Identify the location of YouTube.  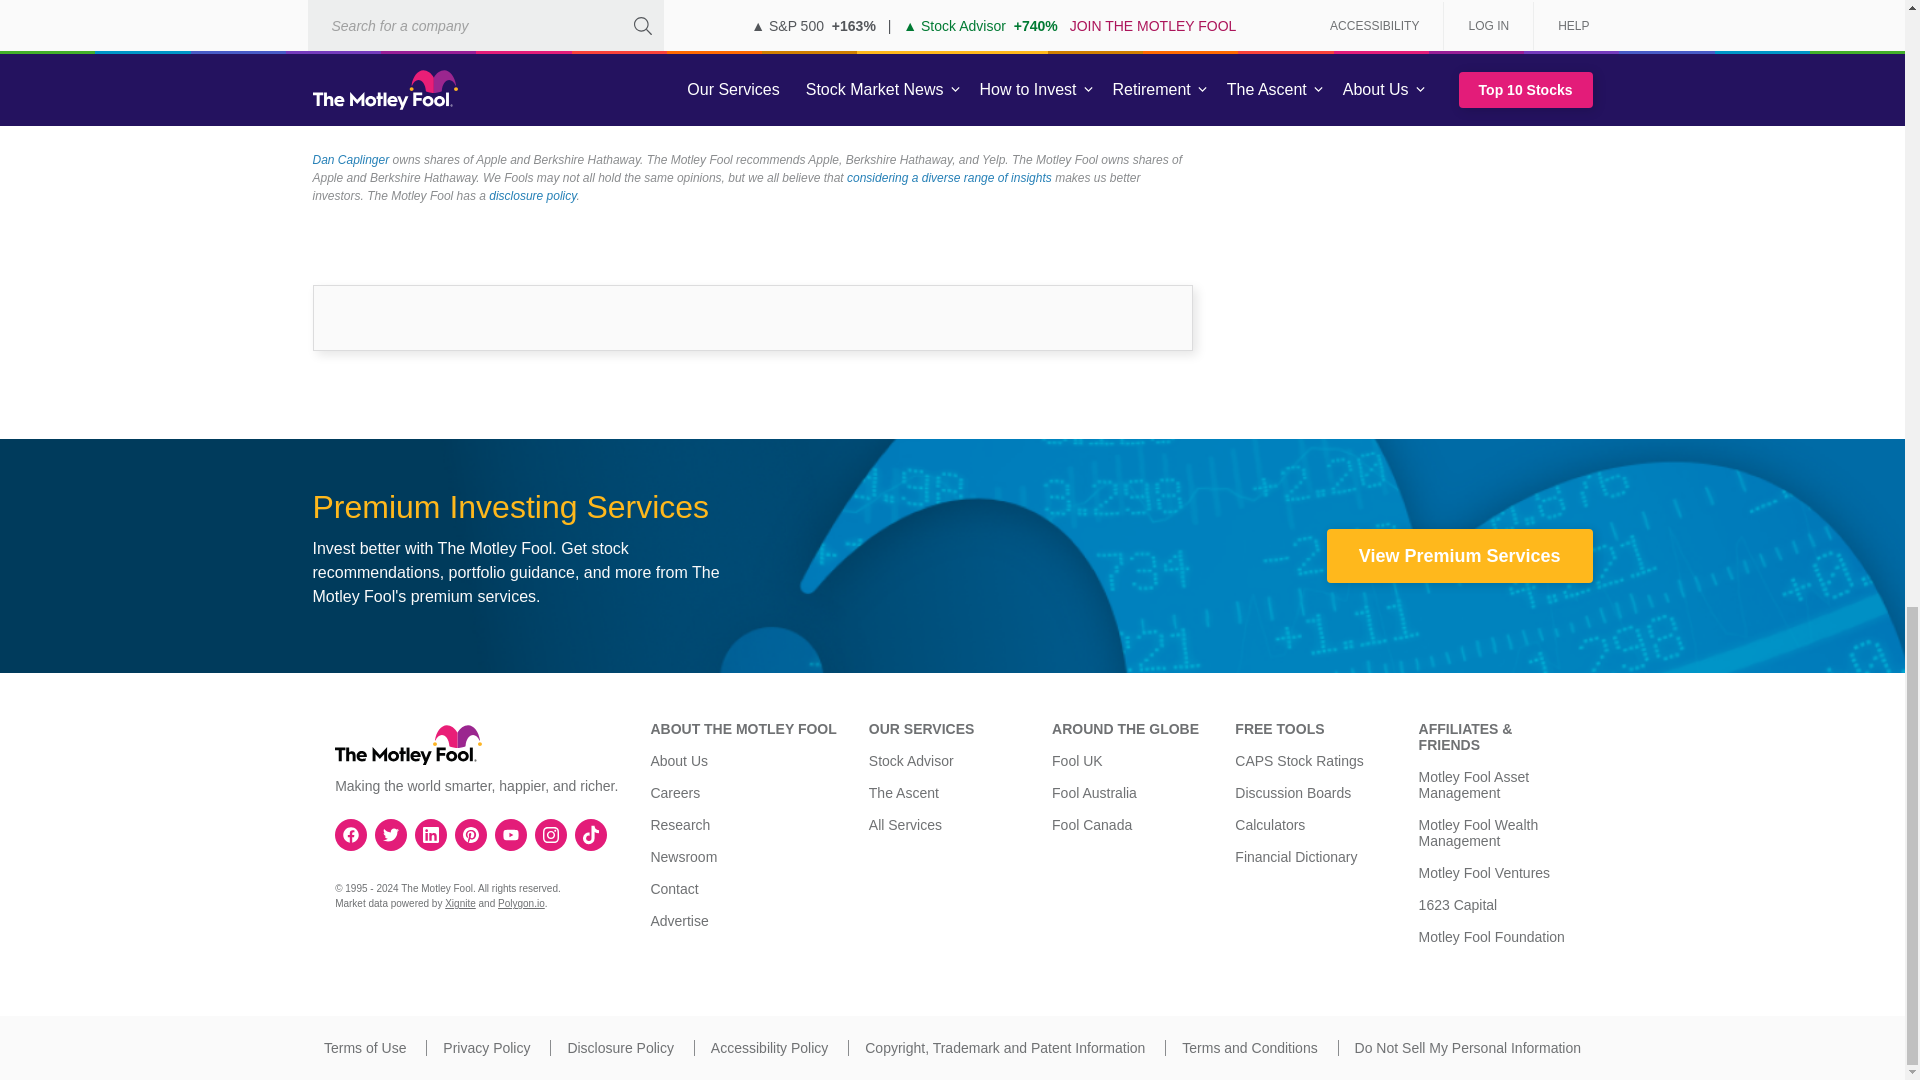
(510, 834).